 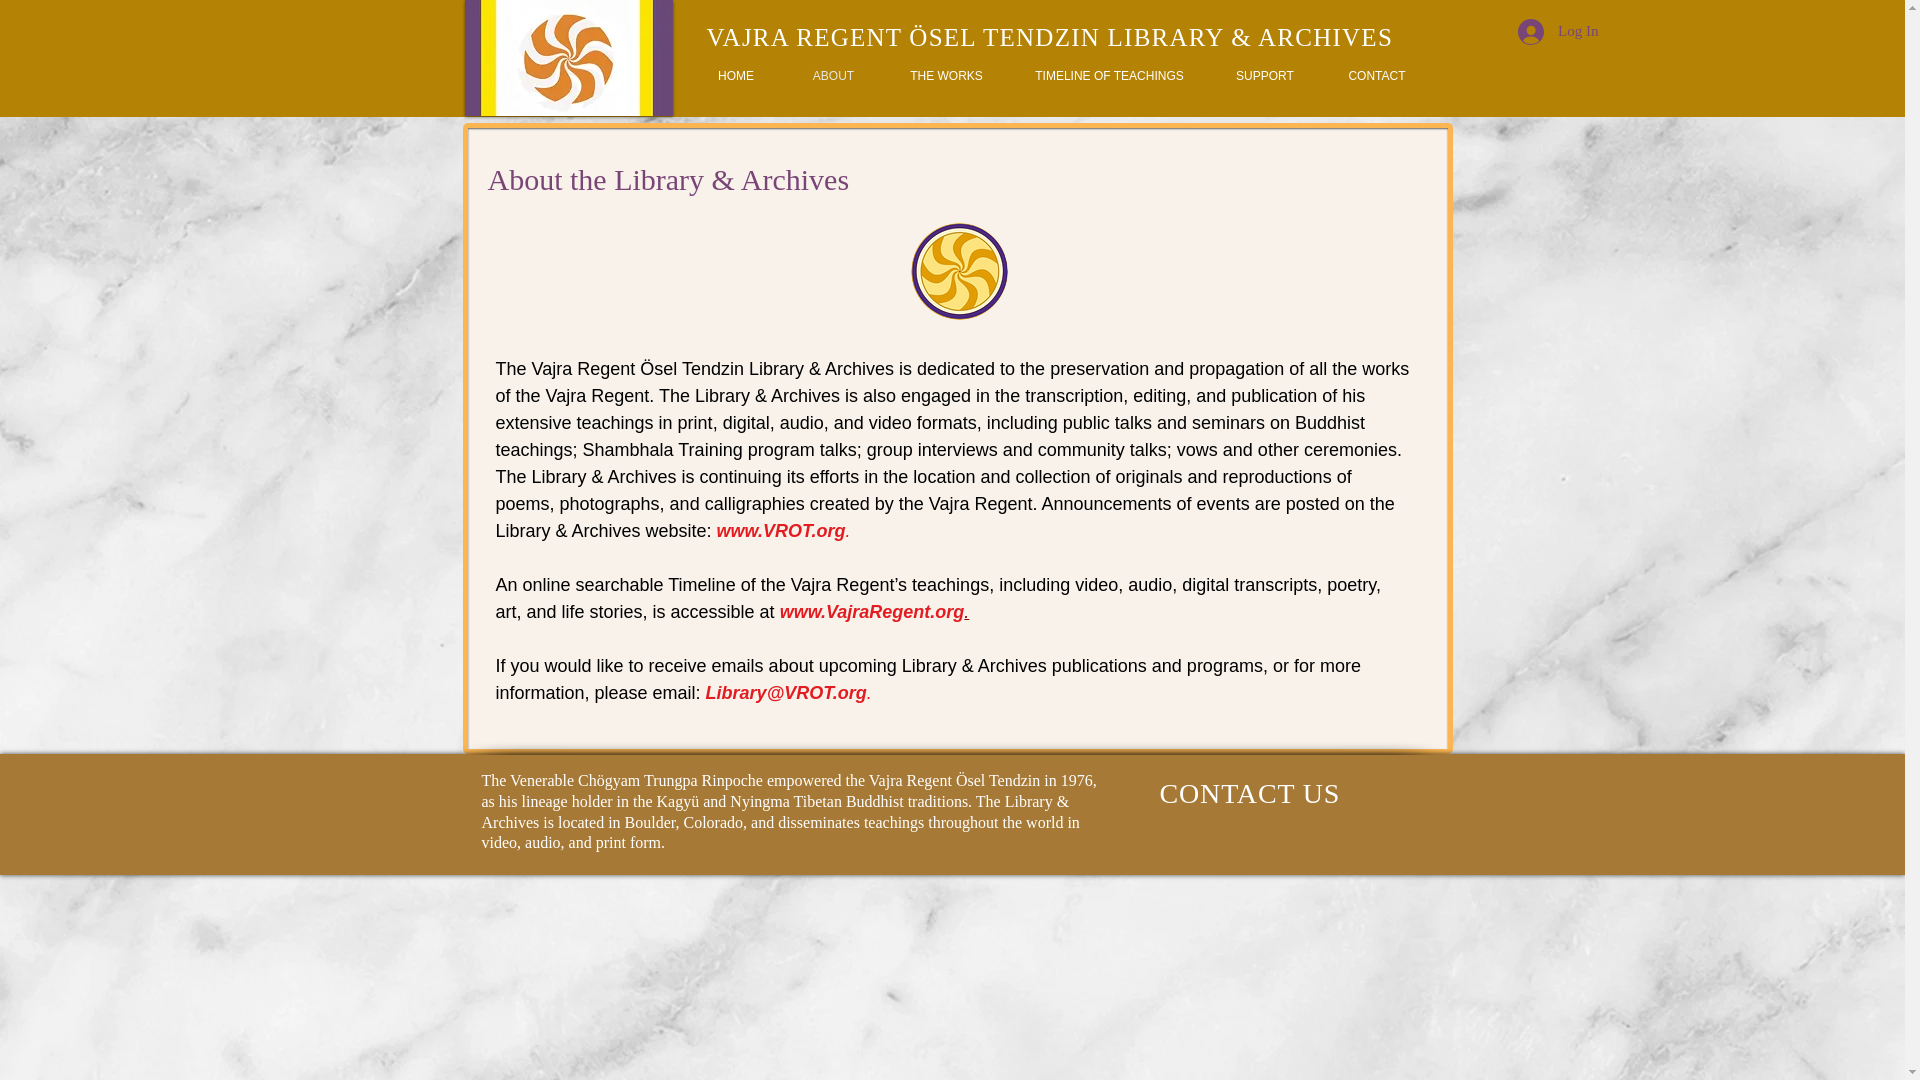 I want to click on THE WORKS, so click(x=946, y=76).